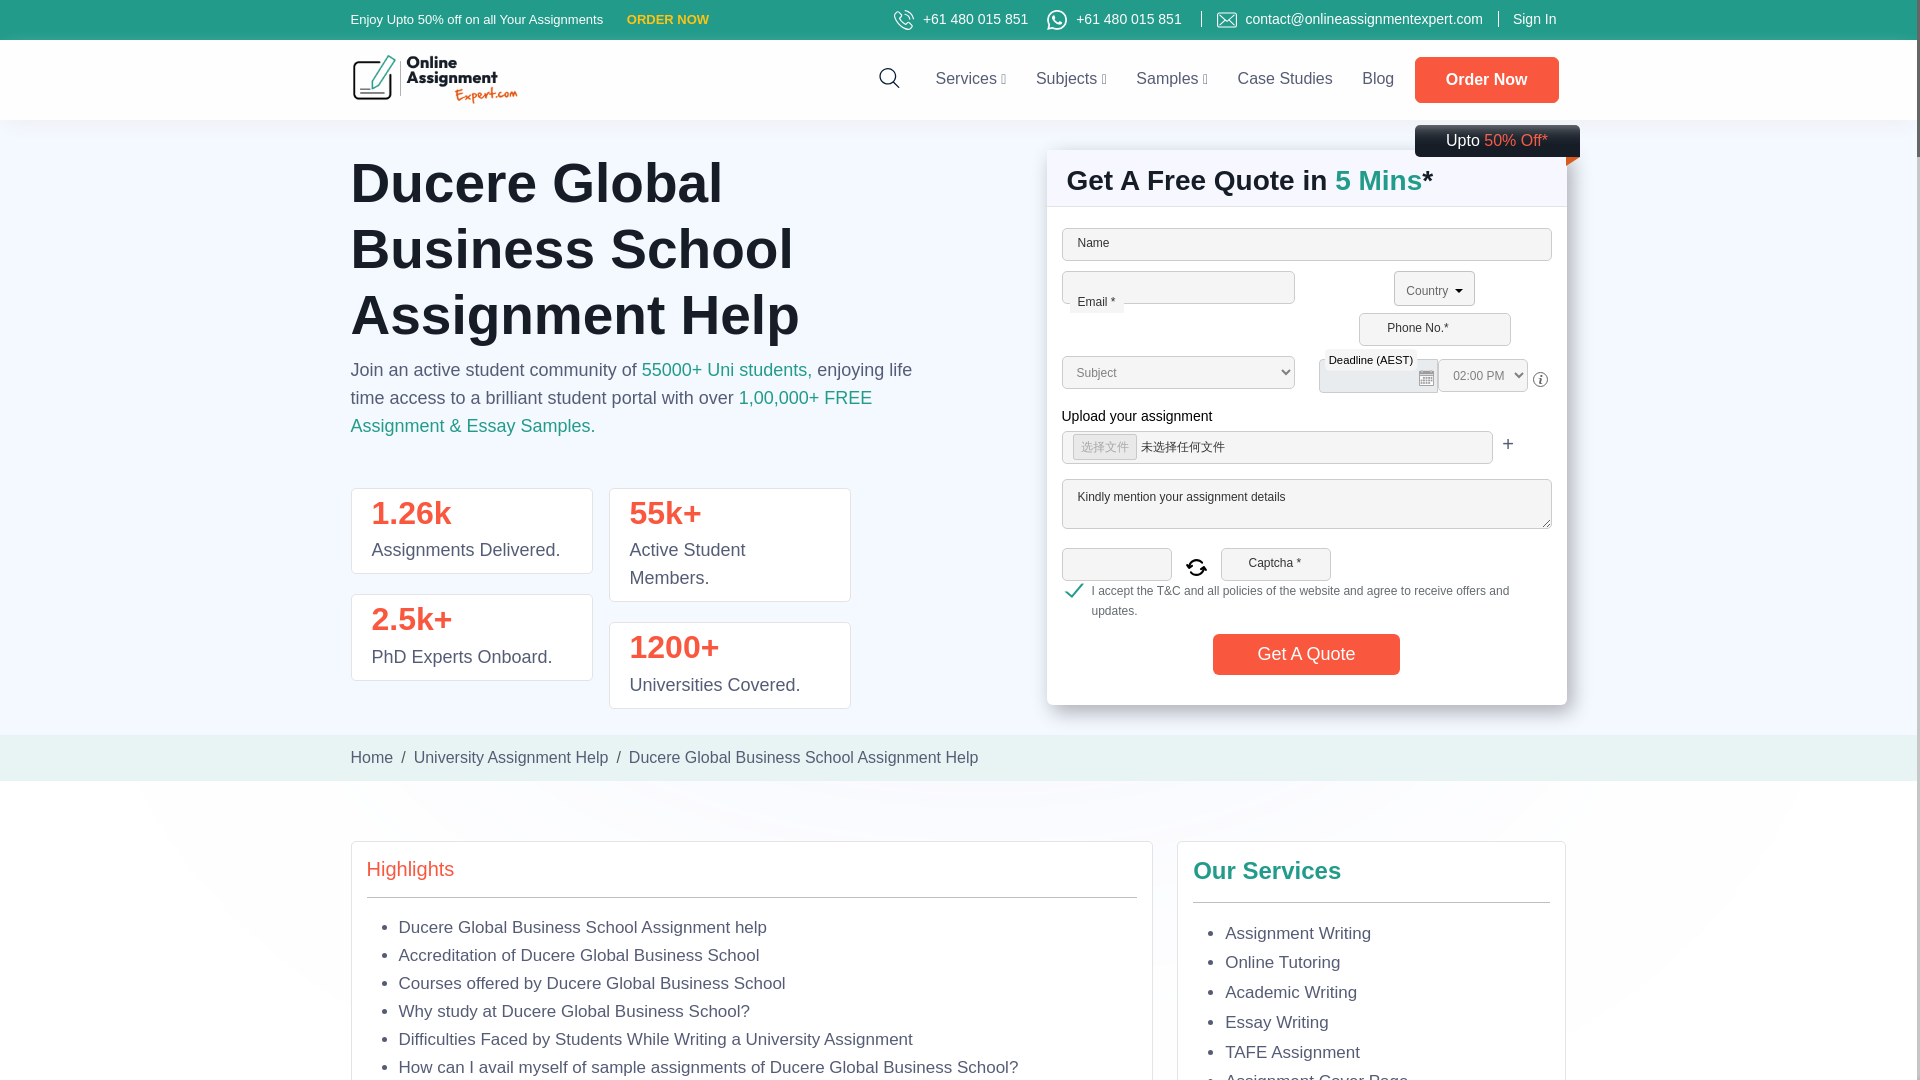 The image size is (1920, 1080). What do you see at coordinates (574, 1011) in the screenshot?
I see `Why study at Ducere Global Business School?` at bounding box center [574, 1011].